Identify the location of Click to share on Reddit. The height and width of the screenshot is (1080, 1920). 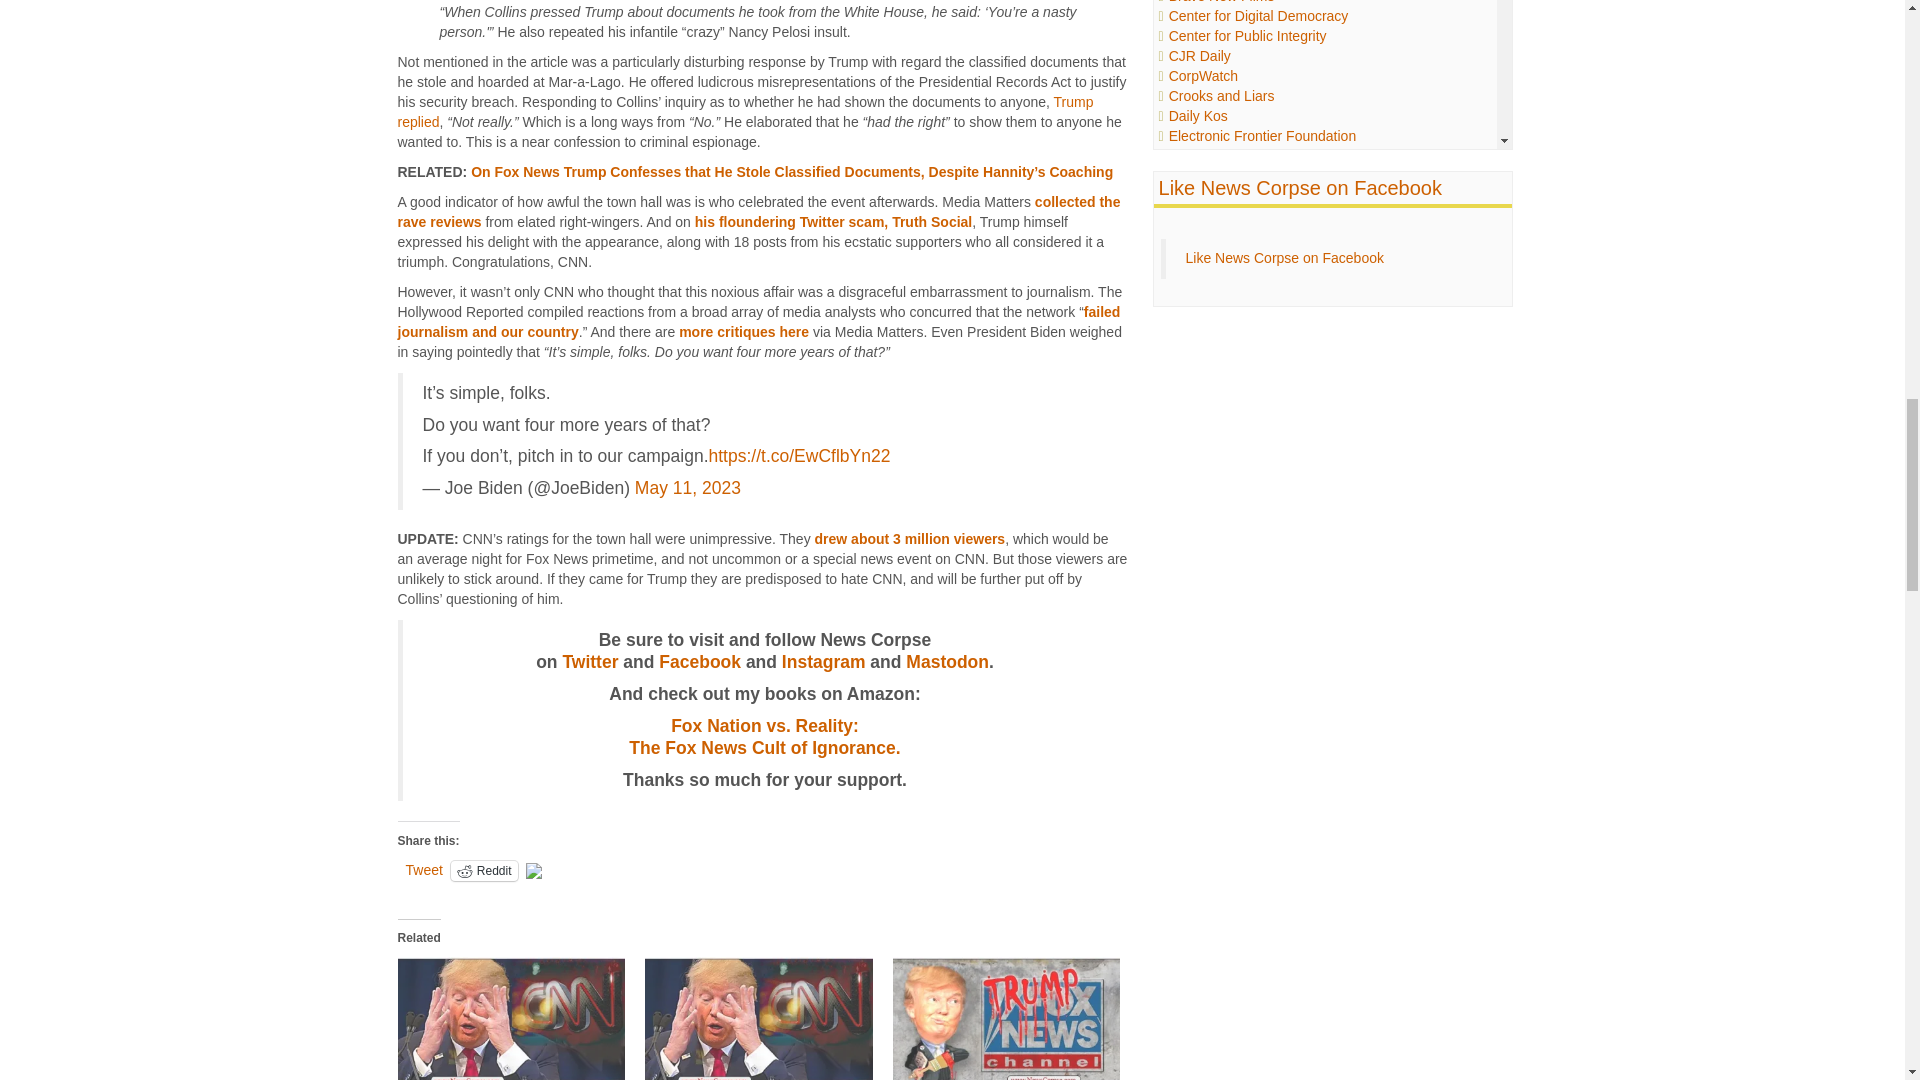
(484, 870).